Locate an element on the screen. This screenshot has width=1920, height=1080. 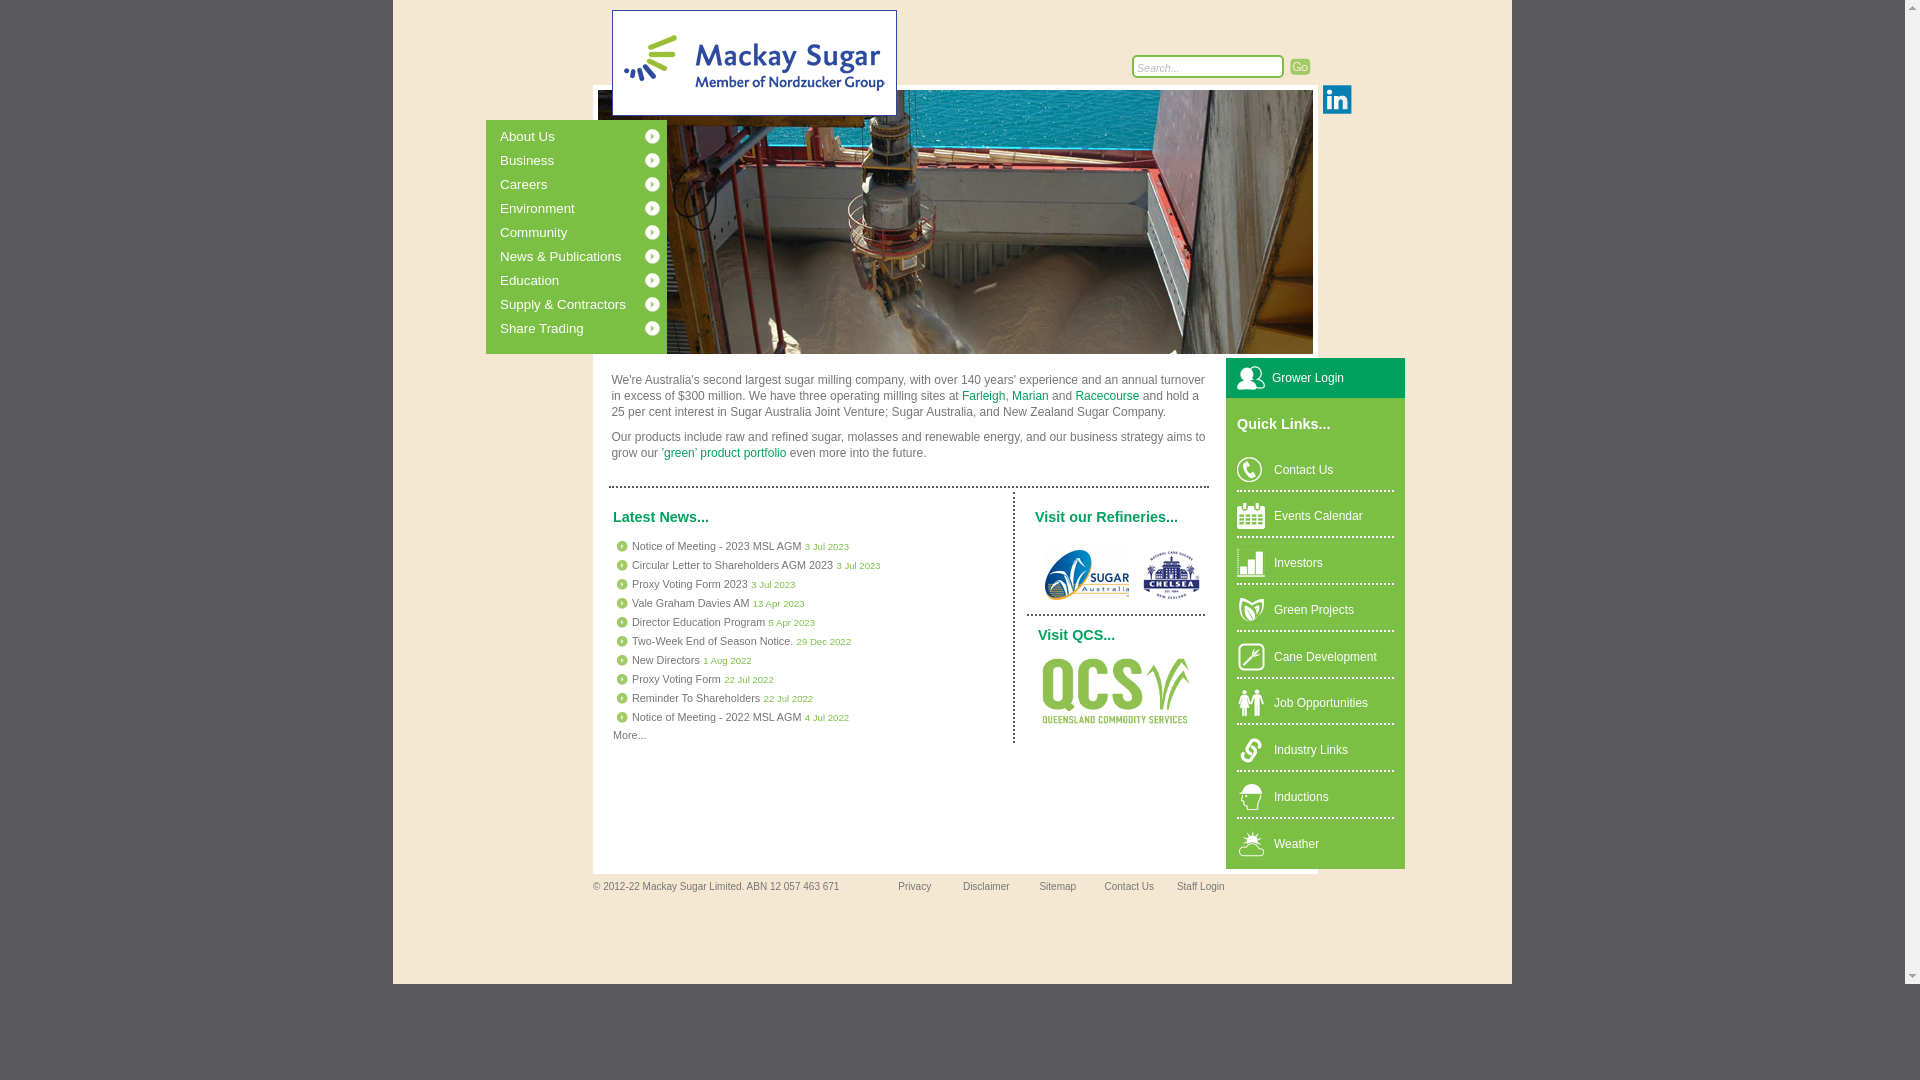
Racecourse is located at coordinates (1107, 396).